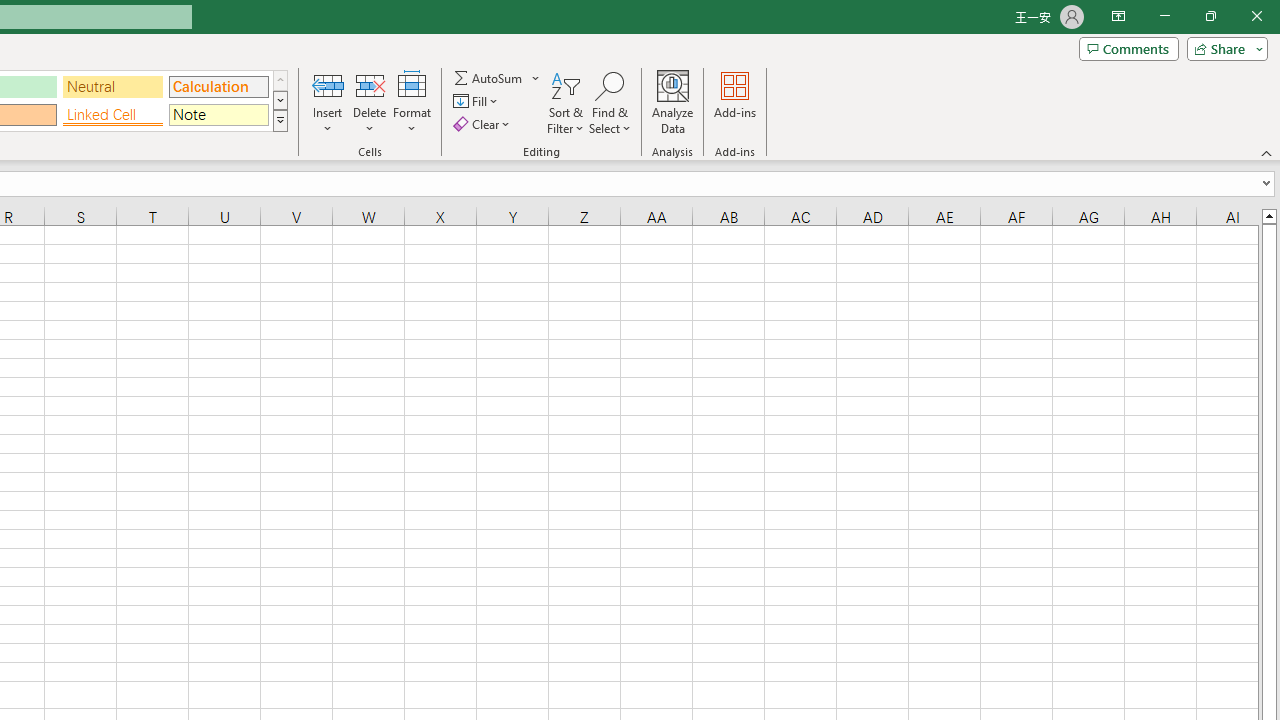 The width and height of the screenshot is (1280, 720). I want to click on AutoSum, so click(498, 78).